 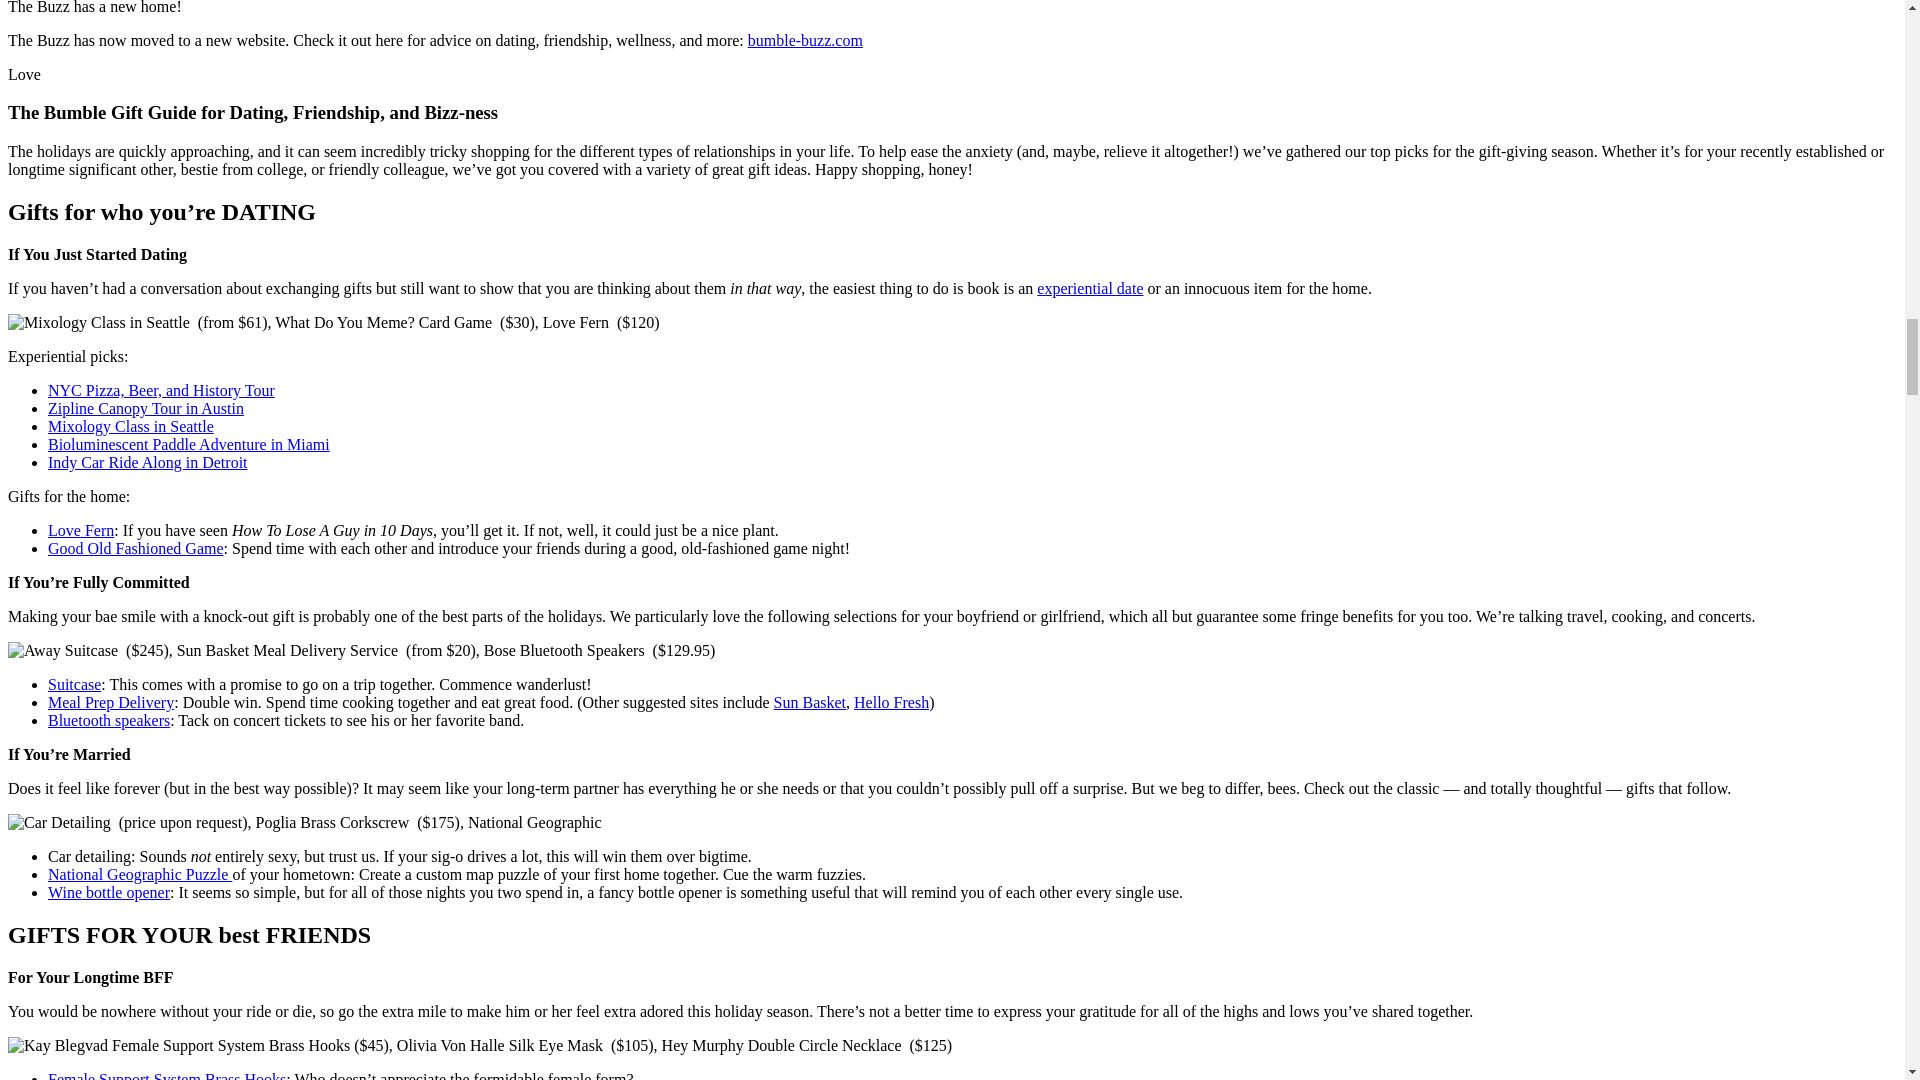 I want to click on Wine bottle opener, so click(x=109, y=892).